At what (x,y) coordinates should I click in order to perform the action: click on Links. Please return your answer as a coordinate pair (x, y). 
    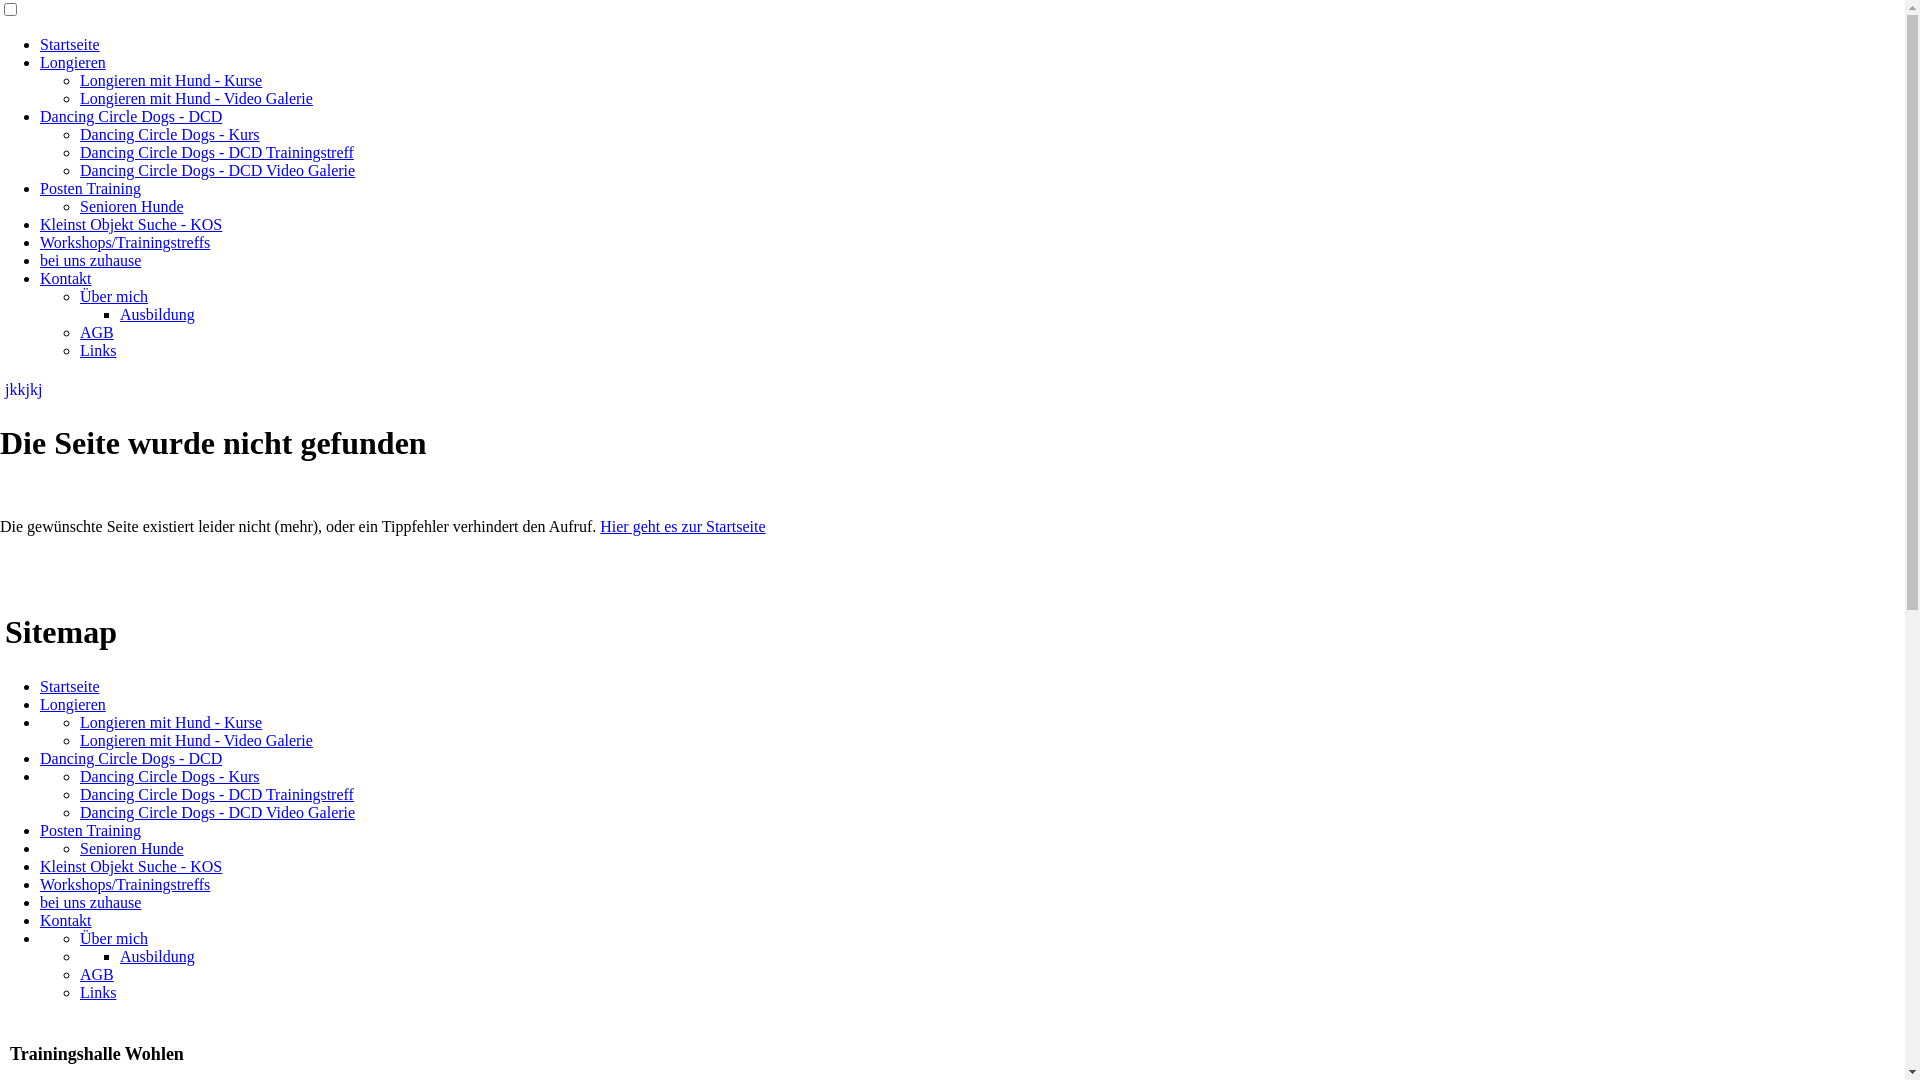
    Looking at the image, I should click on (98, 992).